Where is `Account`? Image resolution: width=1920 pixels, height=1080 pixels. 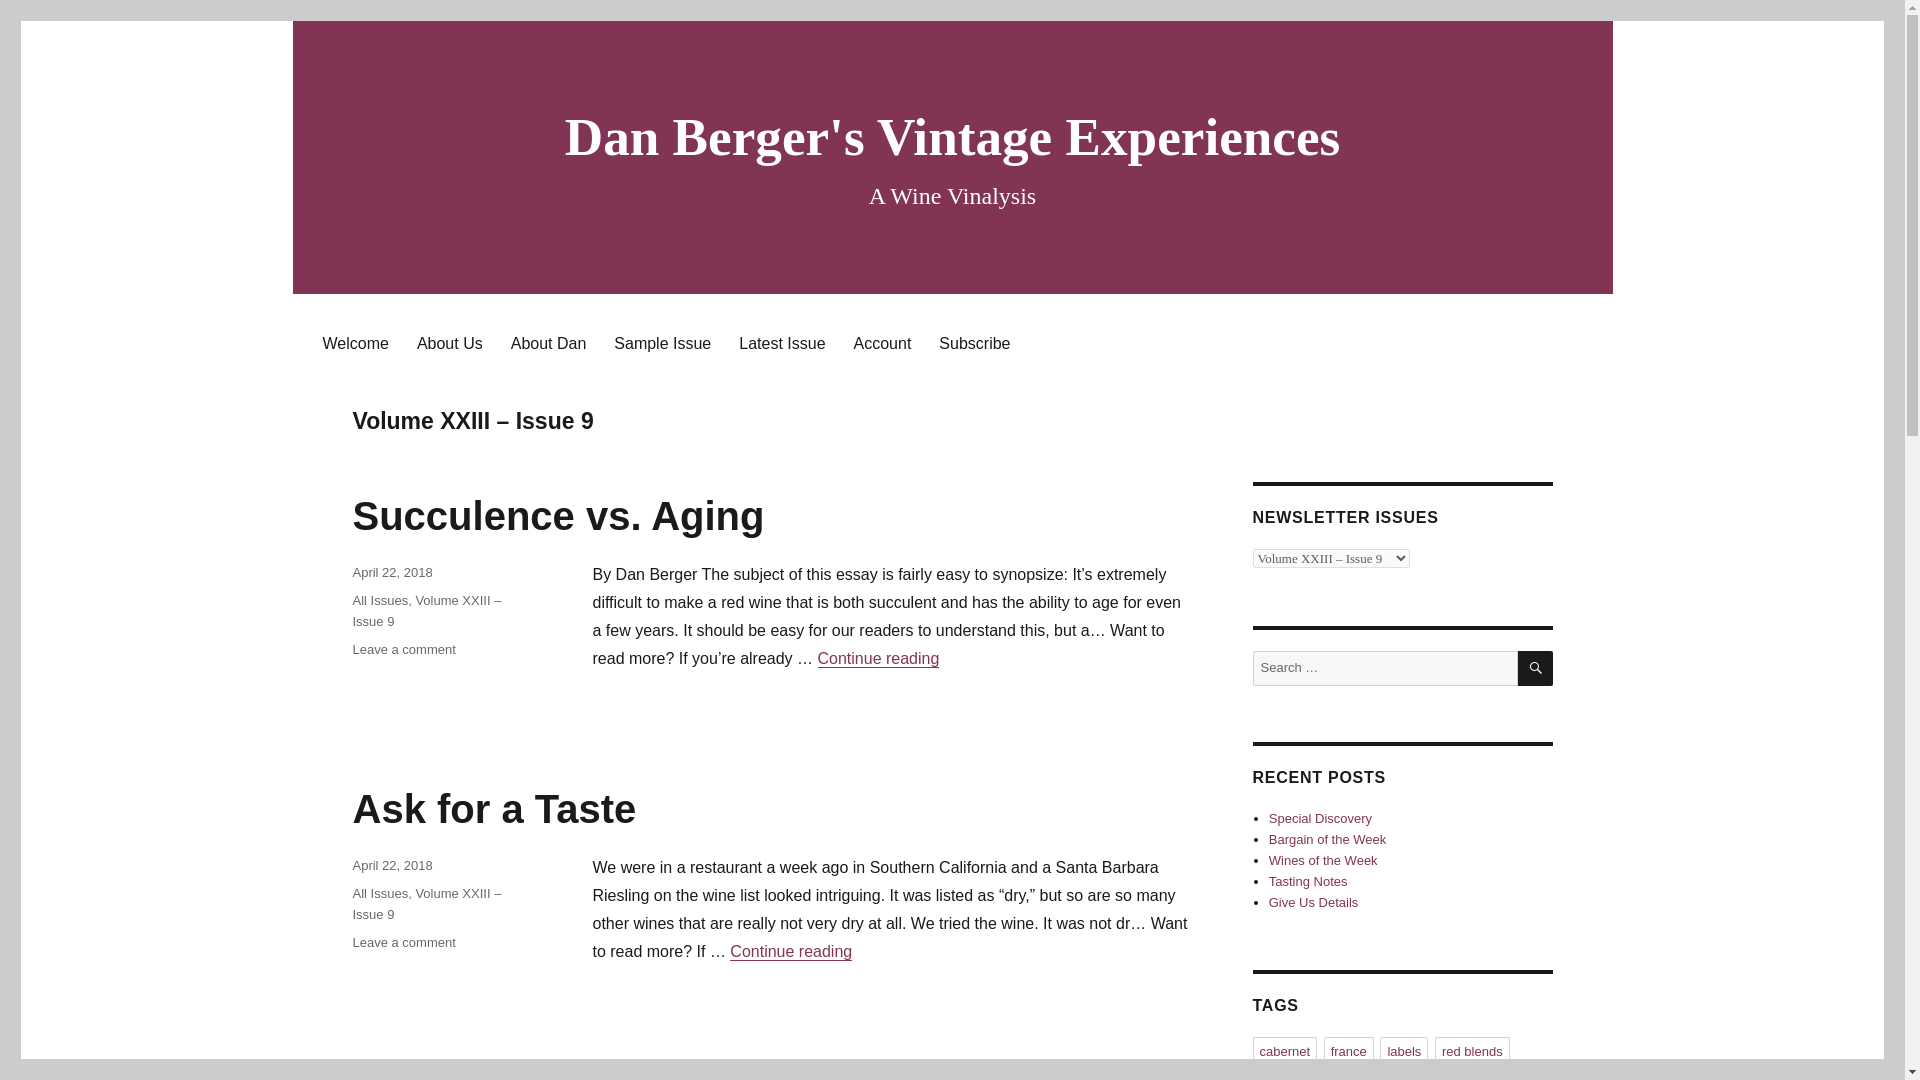 Account is located at coordinates (403, 648).